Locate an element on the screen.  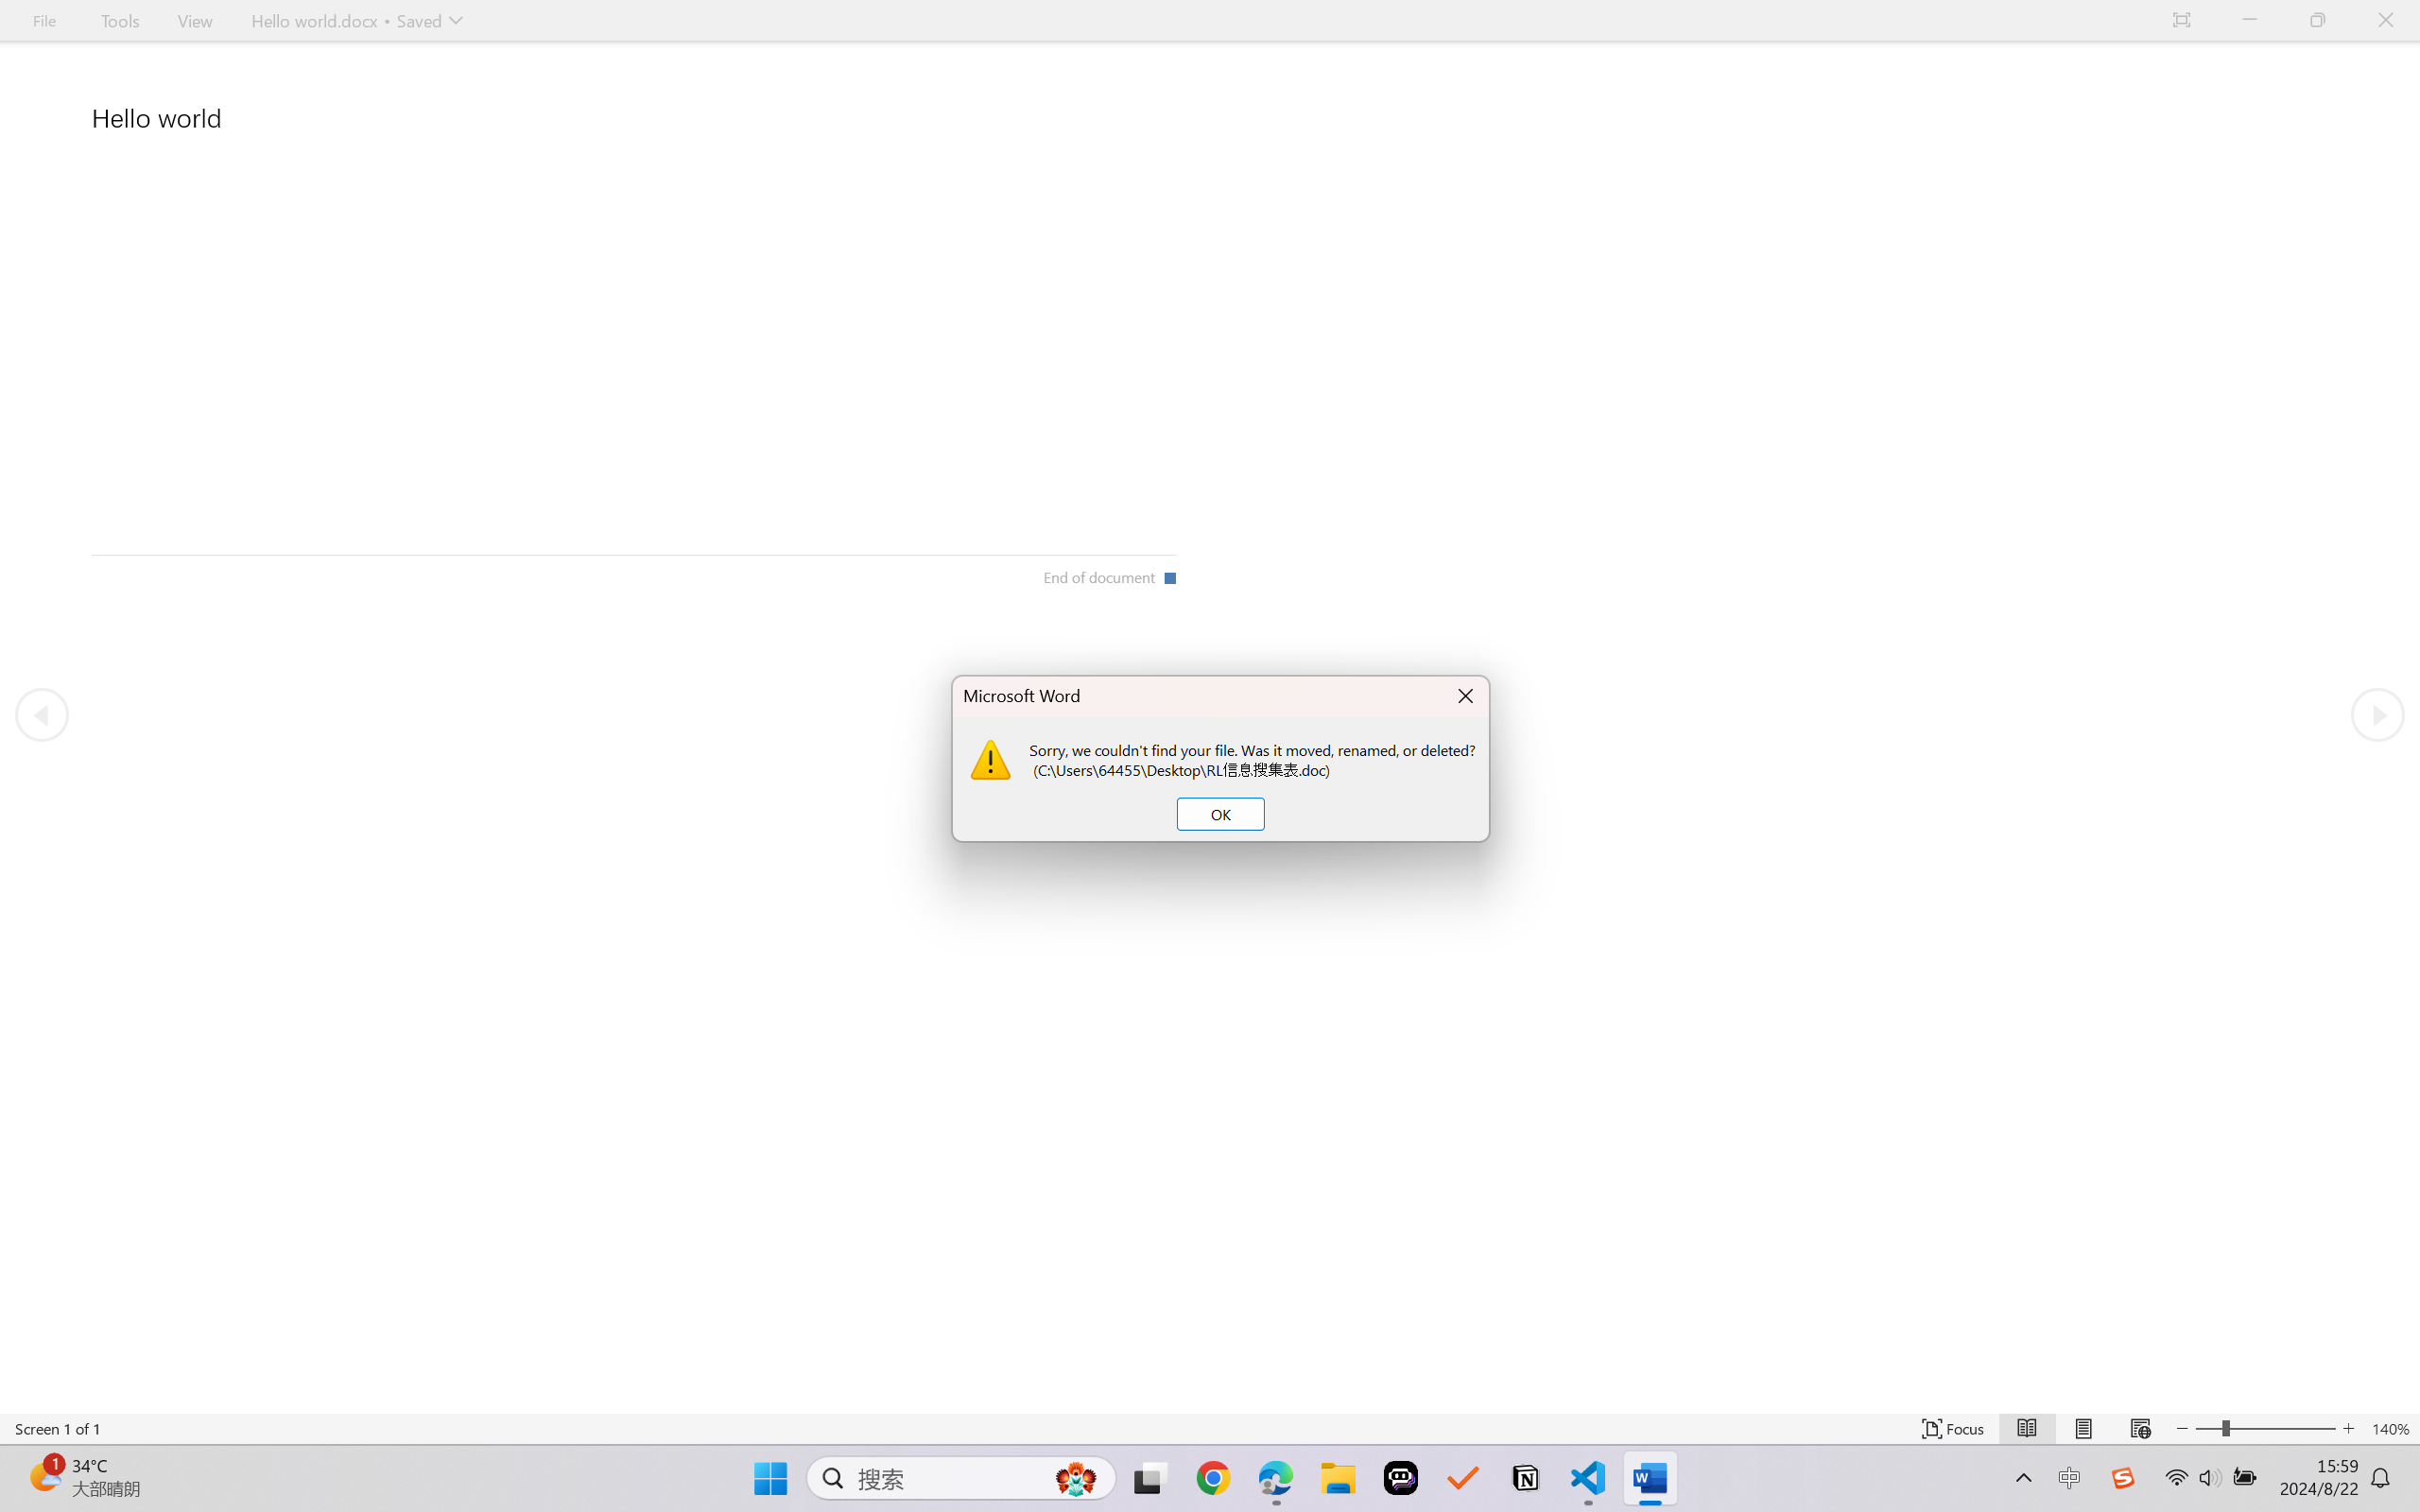
Page Number Screen 1 of 1  is located at coordinates (58, 1429).